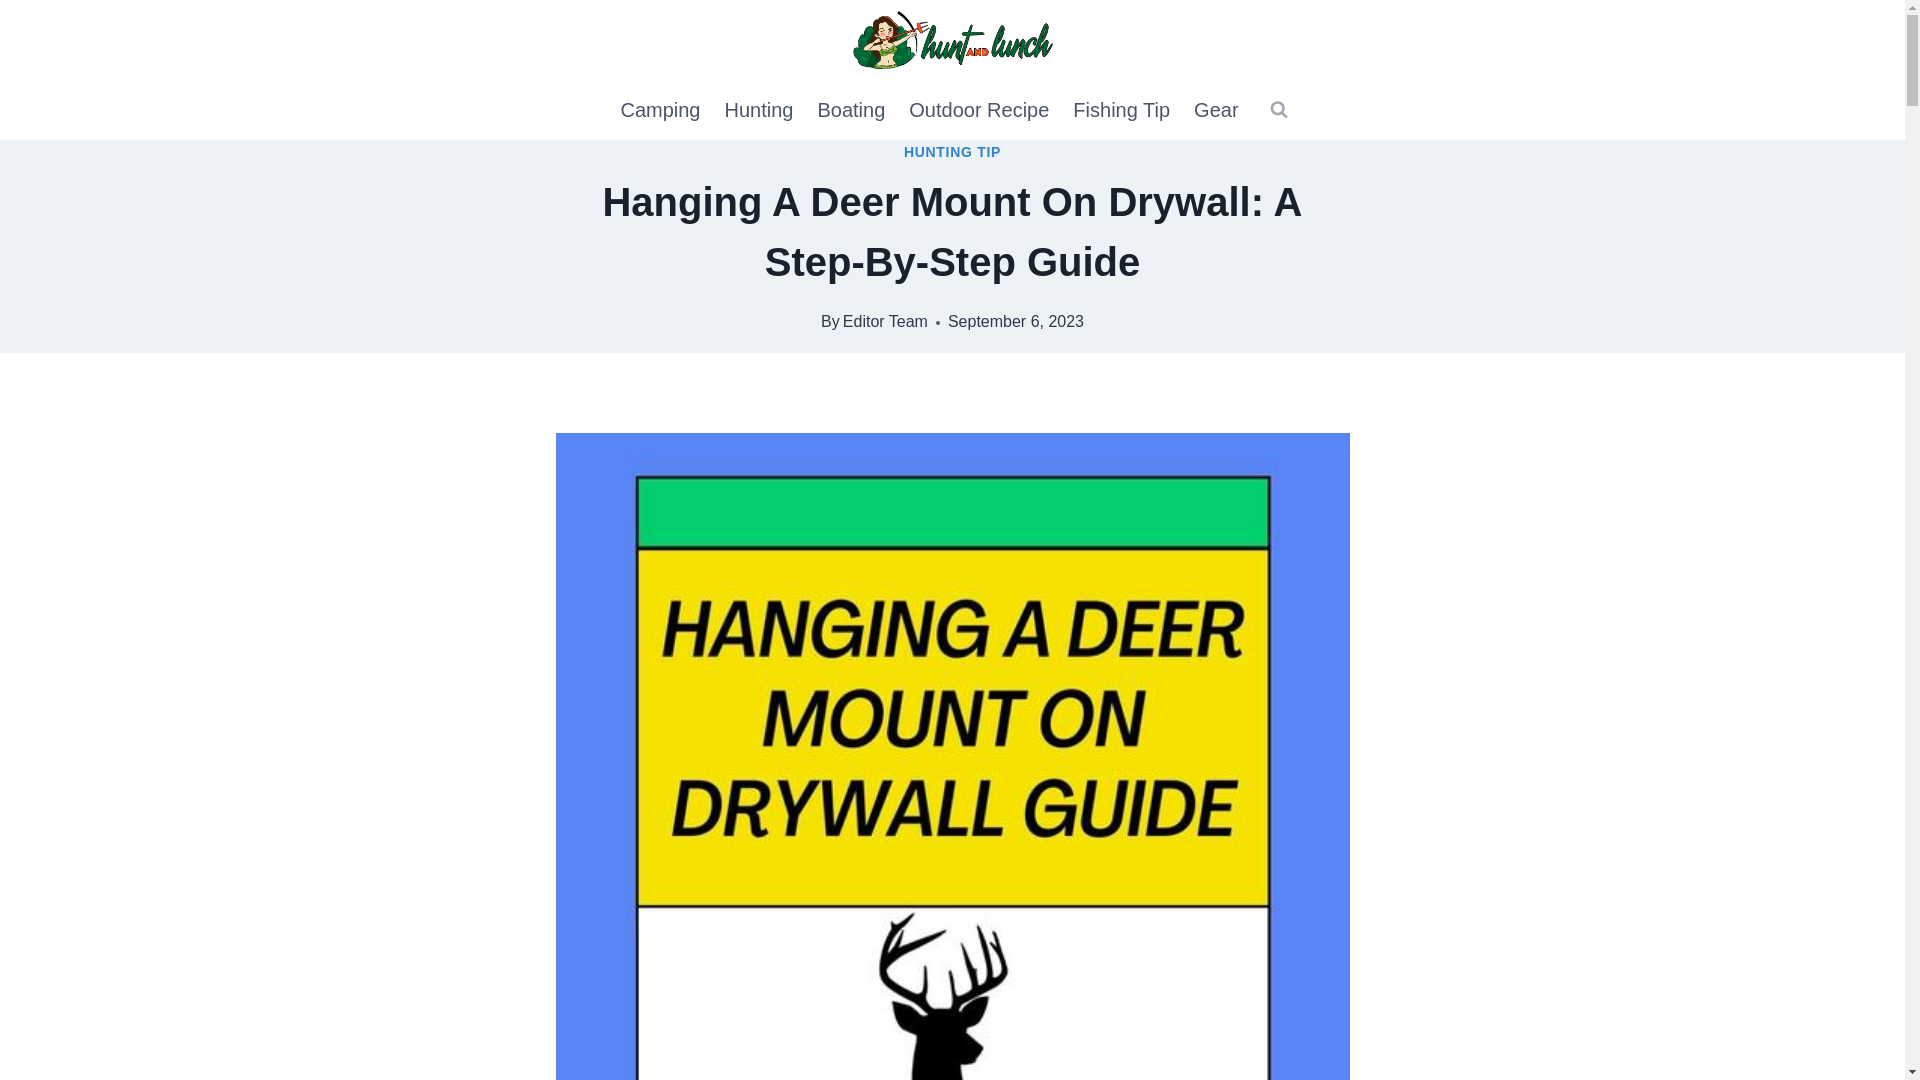  Describe the element at coordinates (1216, 110) in the screenshot. I see `Gear` at that location.